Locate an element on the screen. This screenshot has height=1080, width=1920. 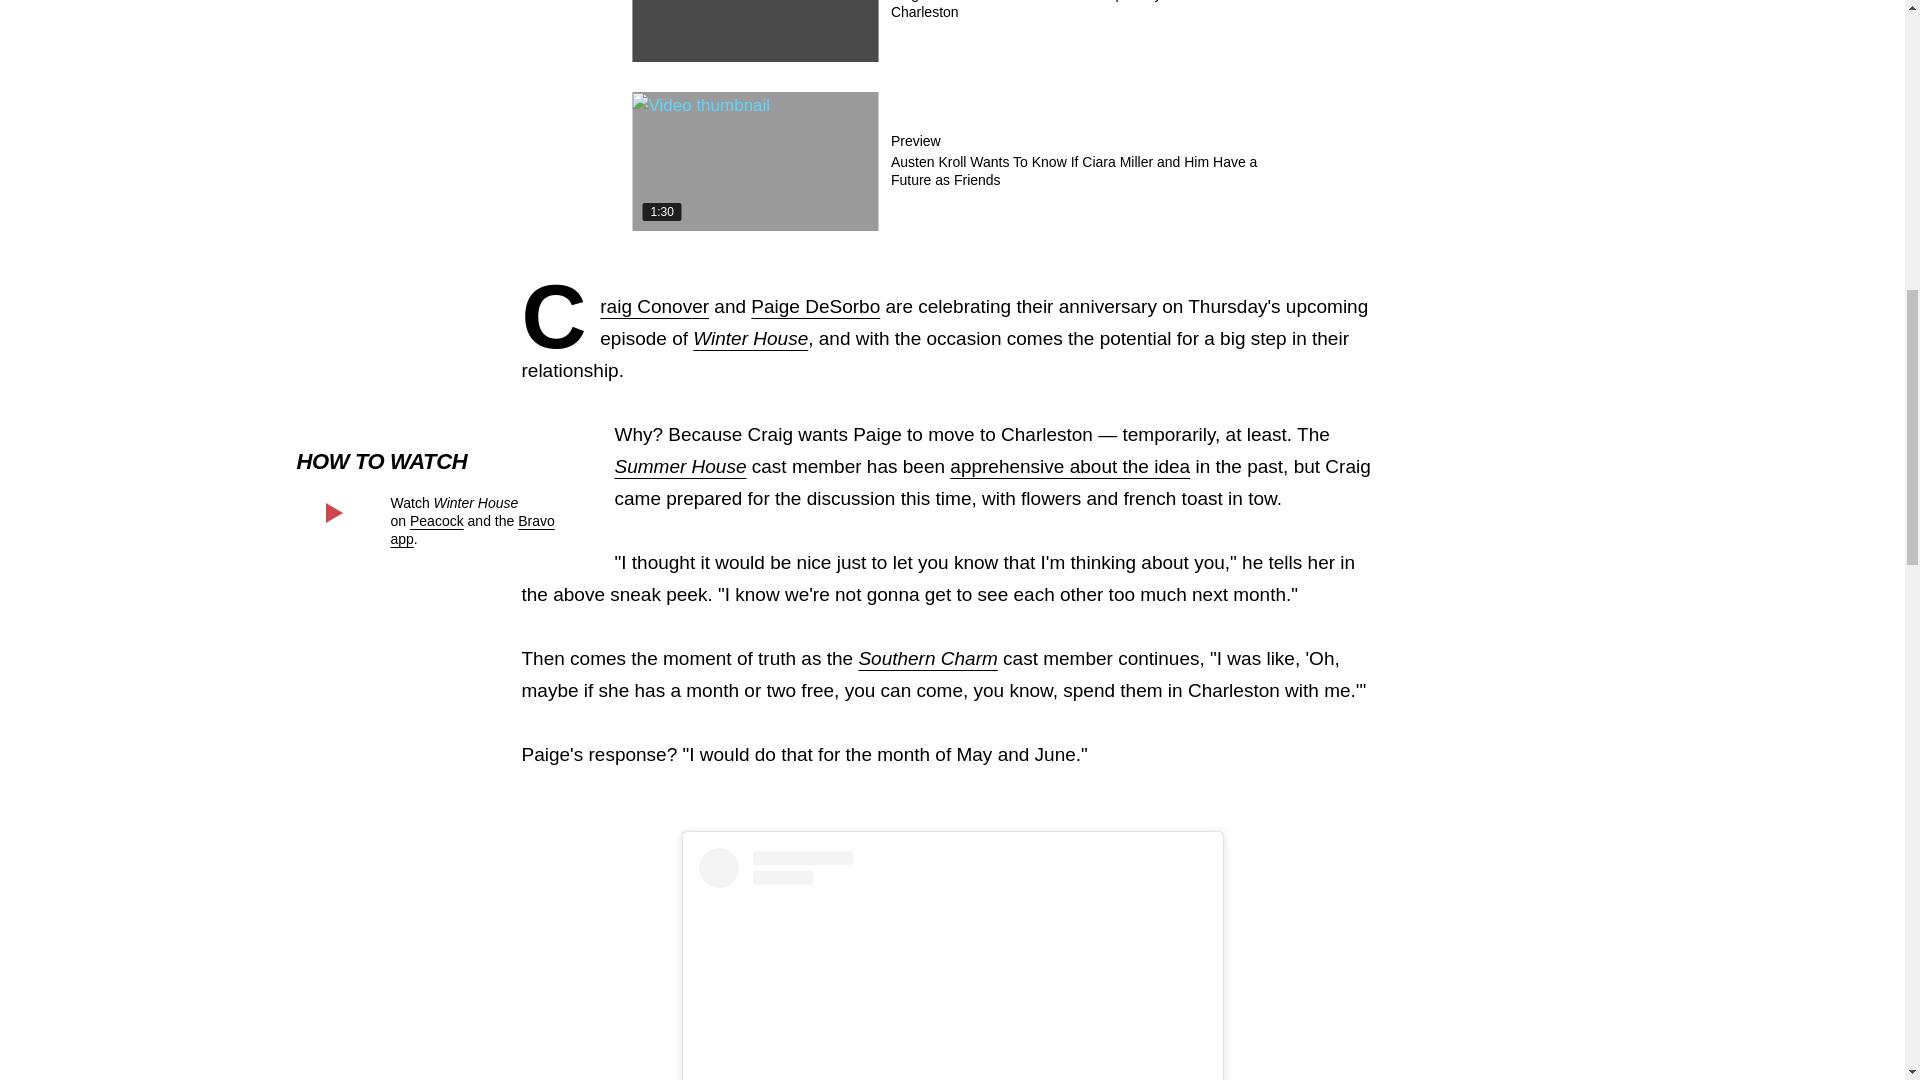
apprehensive about the idea is located at coordinates (1070, 466).